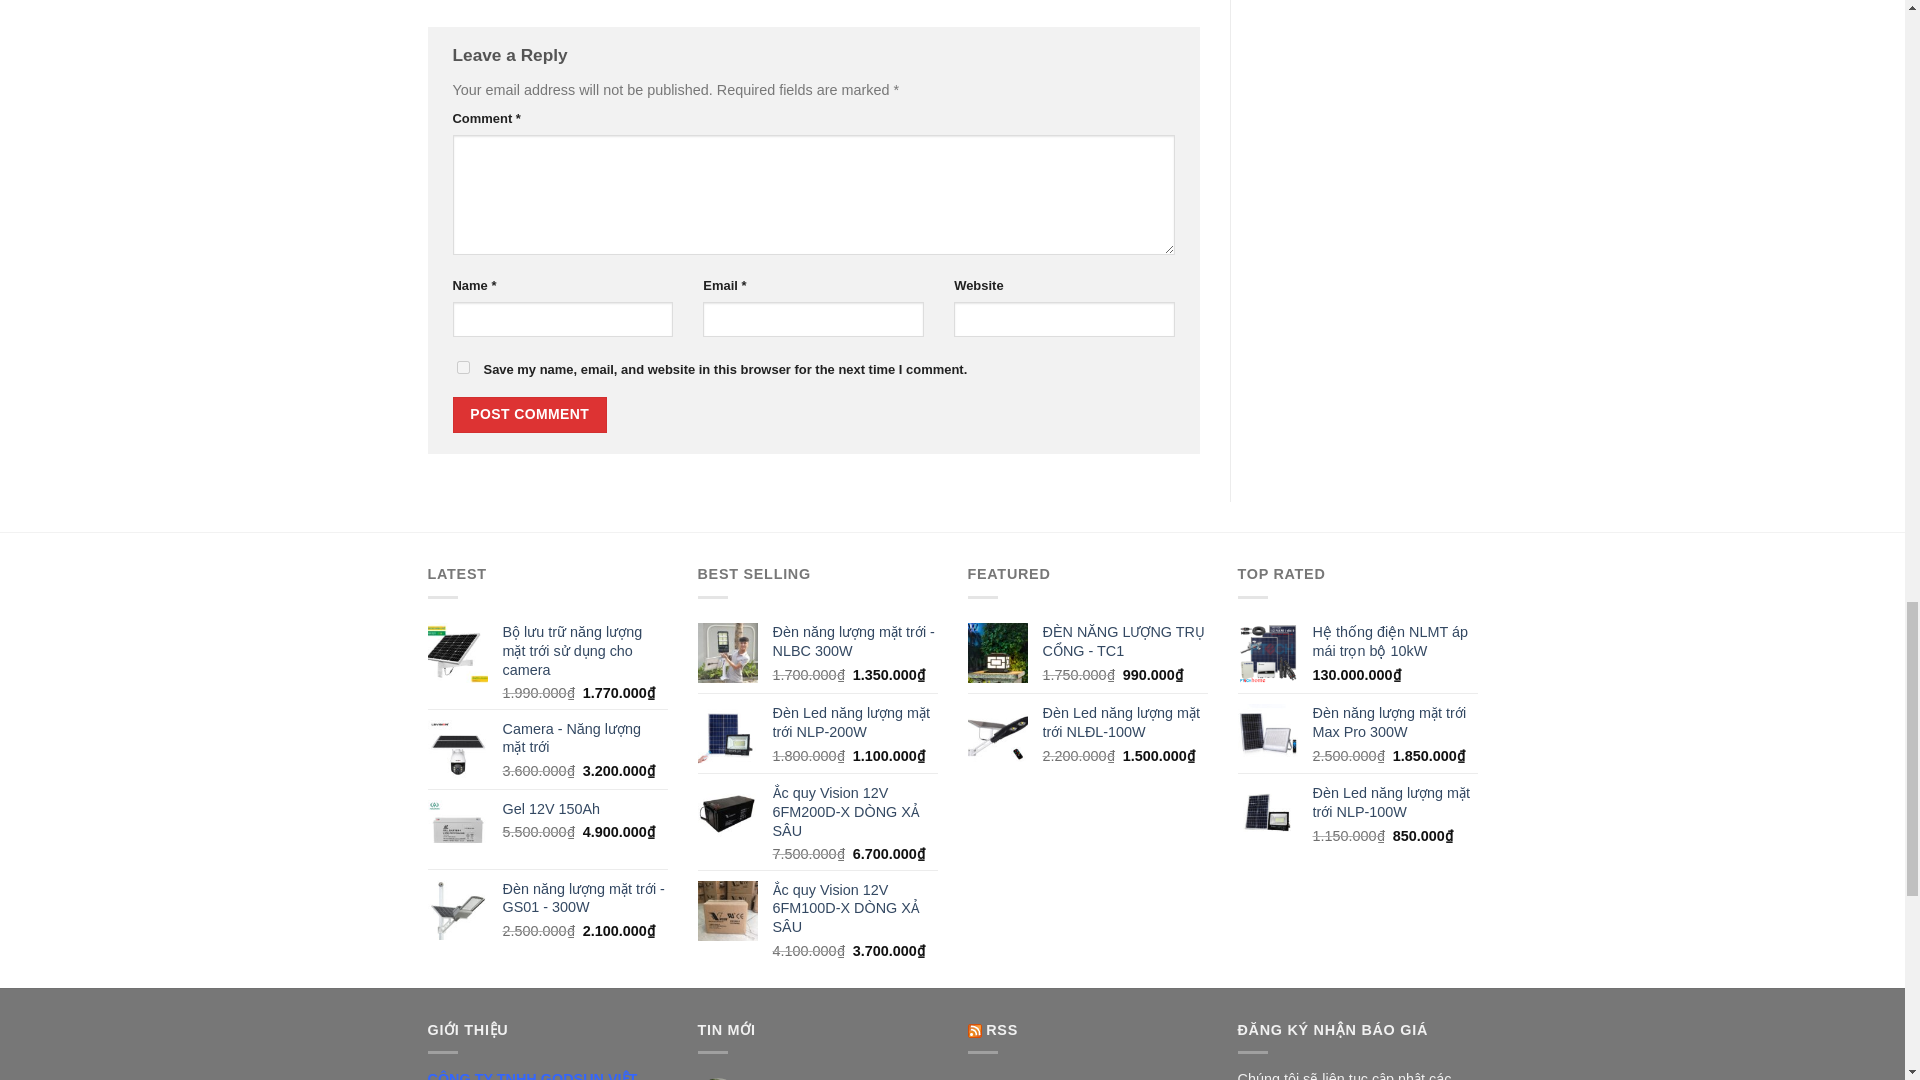 The image size is (1920, 1080). What do you see at coordinates (528, 415) in the screenshot?
I see `Post Comment` at bounding box center [528, 415].